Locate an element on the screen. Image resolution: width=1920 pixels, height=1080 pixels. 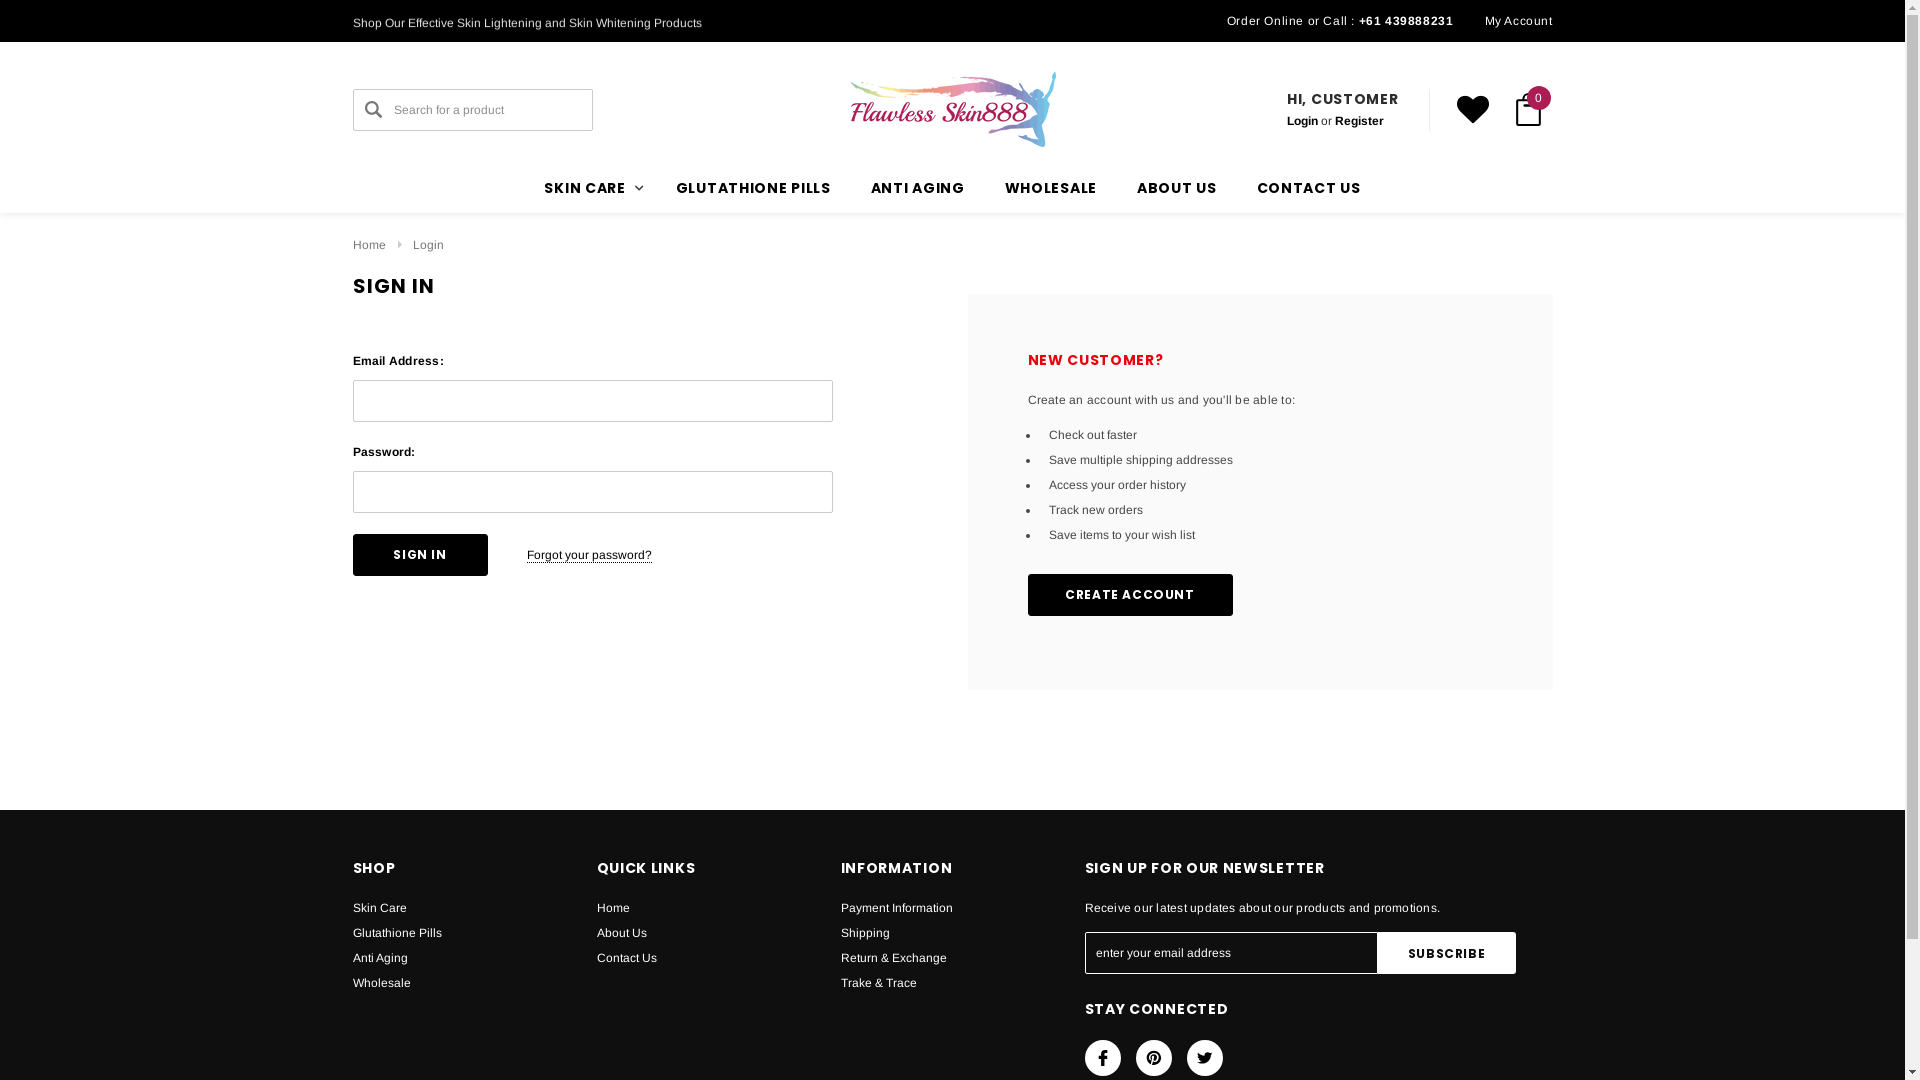
Login is located at coordinates (428, 245).